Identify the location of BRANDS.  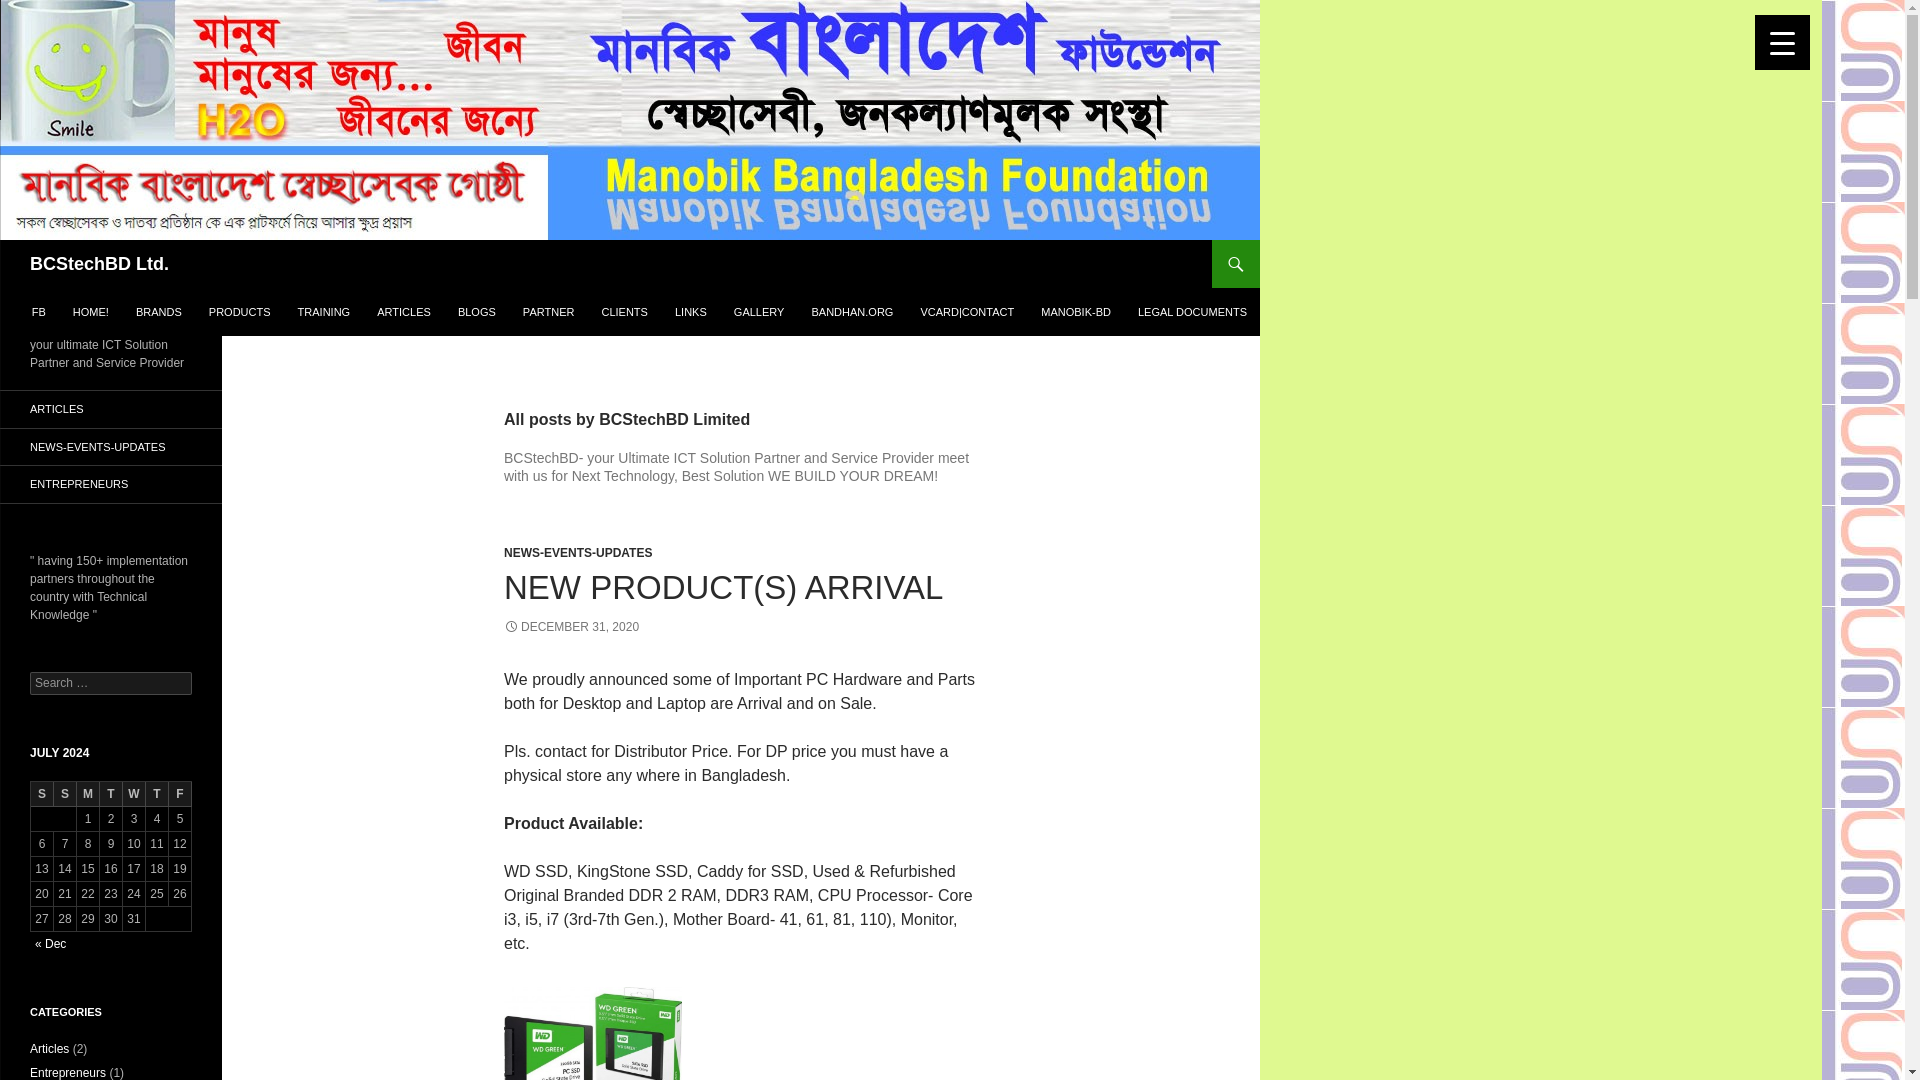
(158, 312).